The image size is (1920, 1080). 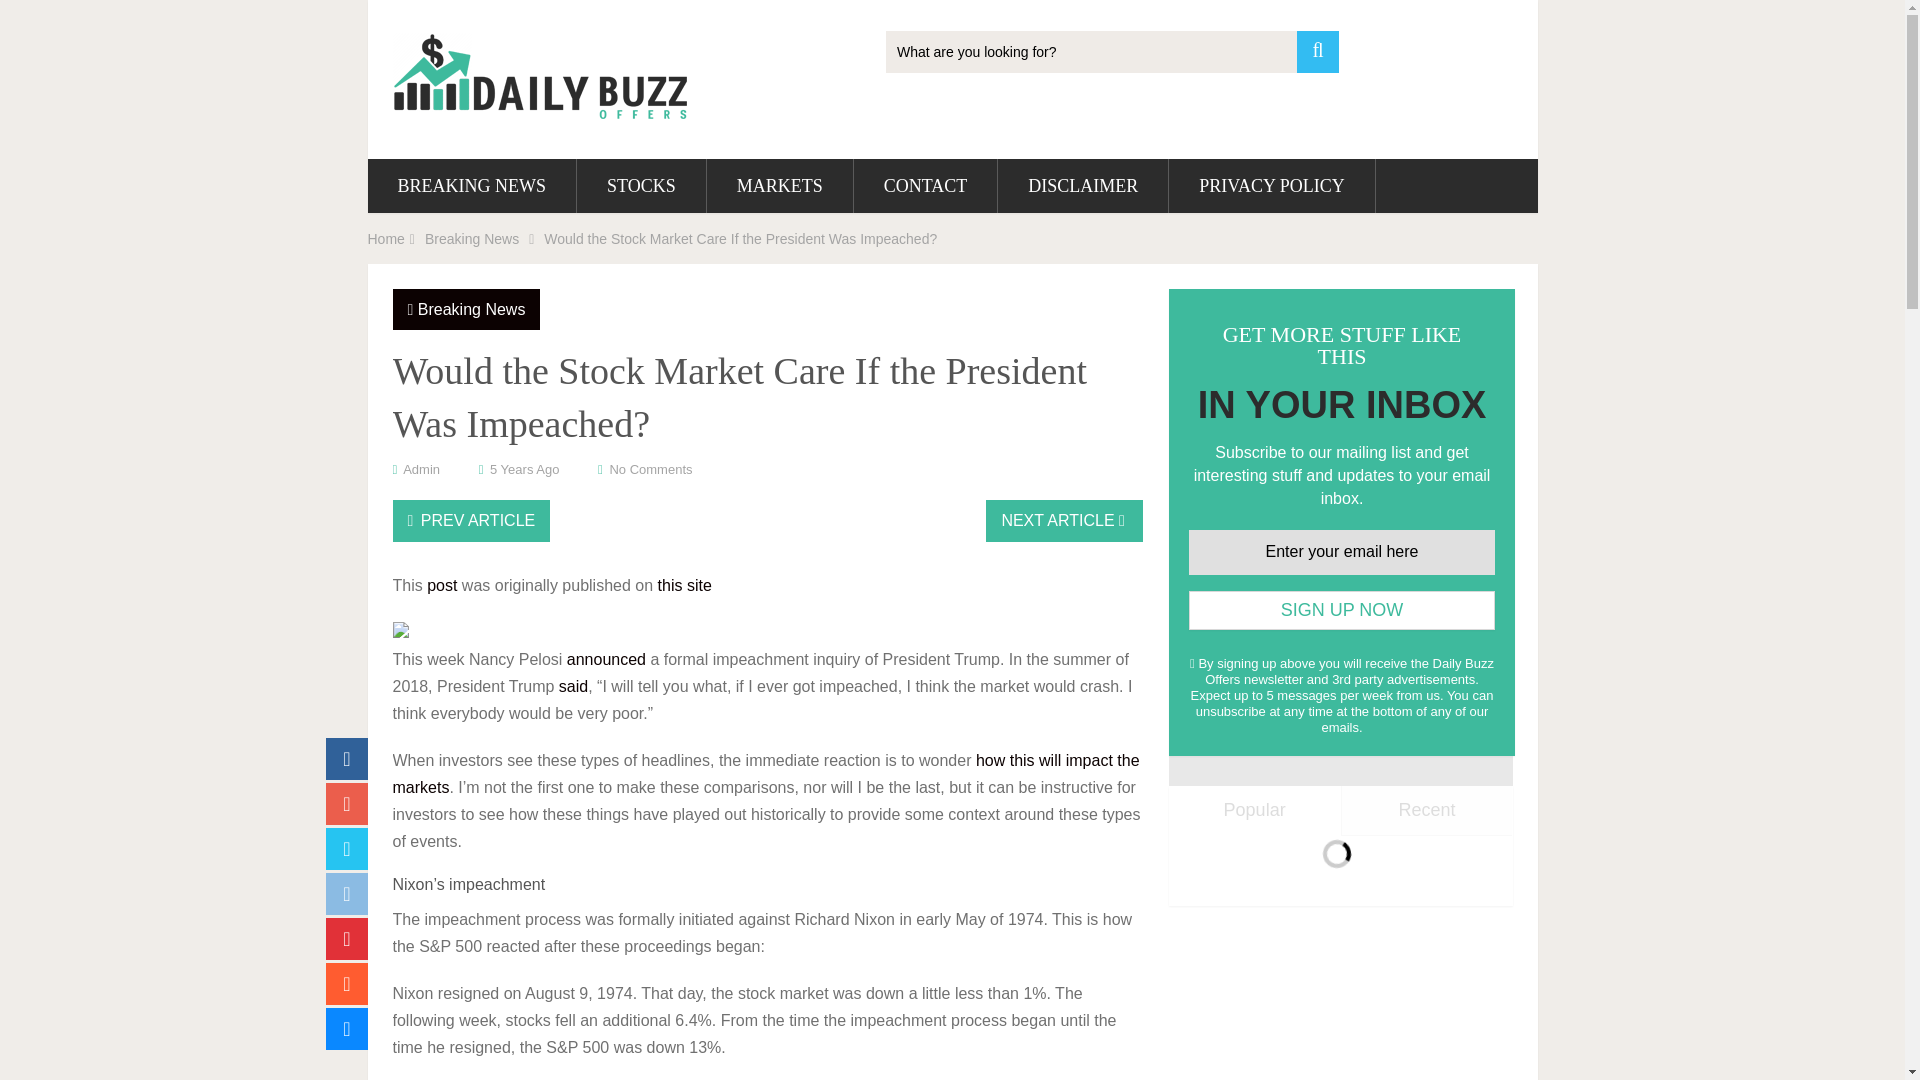 I want to click on Posts by admin, so click(x=421, y=470).